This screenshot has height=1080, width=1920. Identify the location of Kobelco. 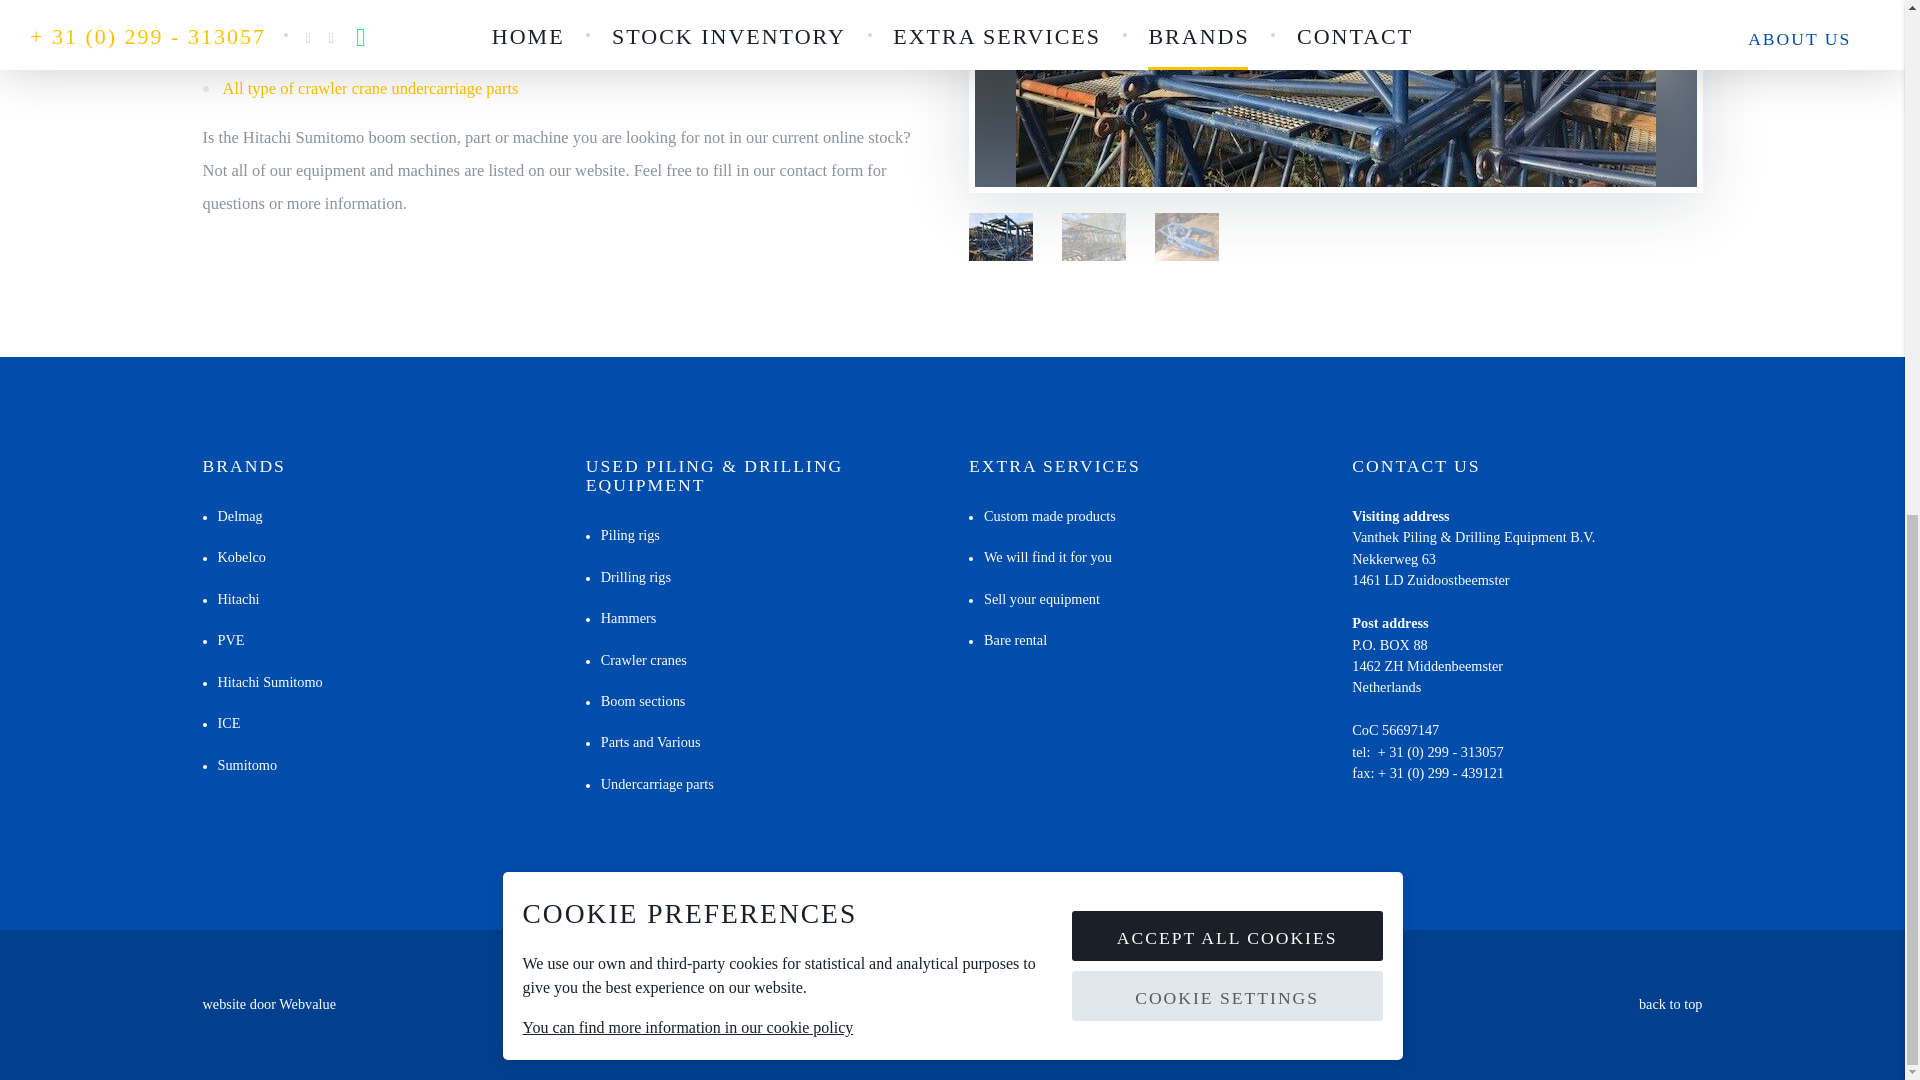
(232, 556).